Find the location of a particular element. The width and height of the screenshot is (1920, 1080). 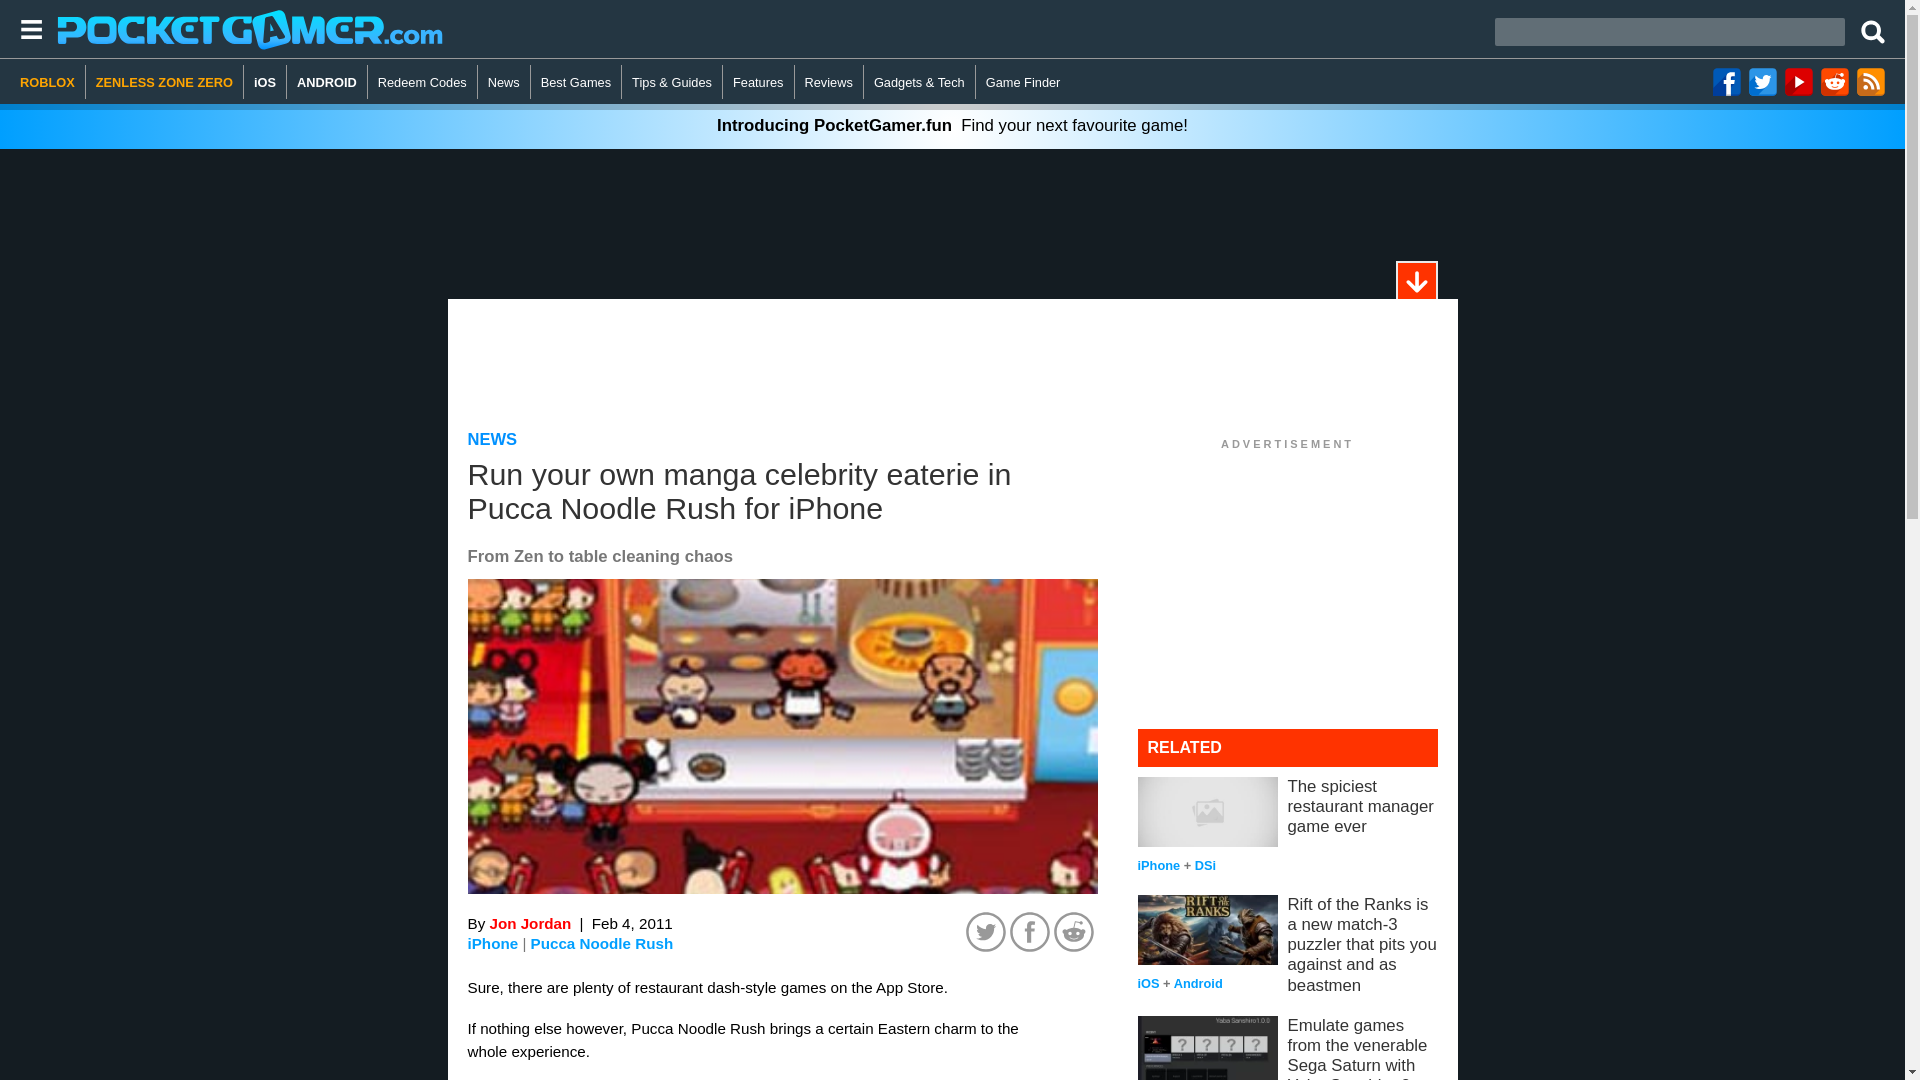

iPhone is located at coordinates (493, 943).